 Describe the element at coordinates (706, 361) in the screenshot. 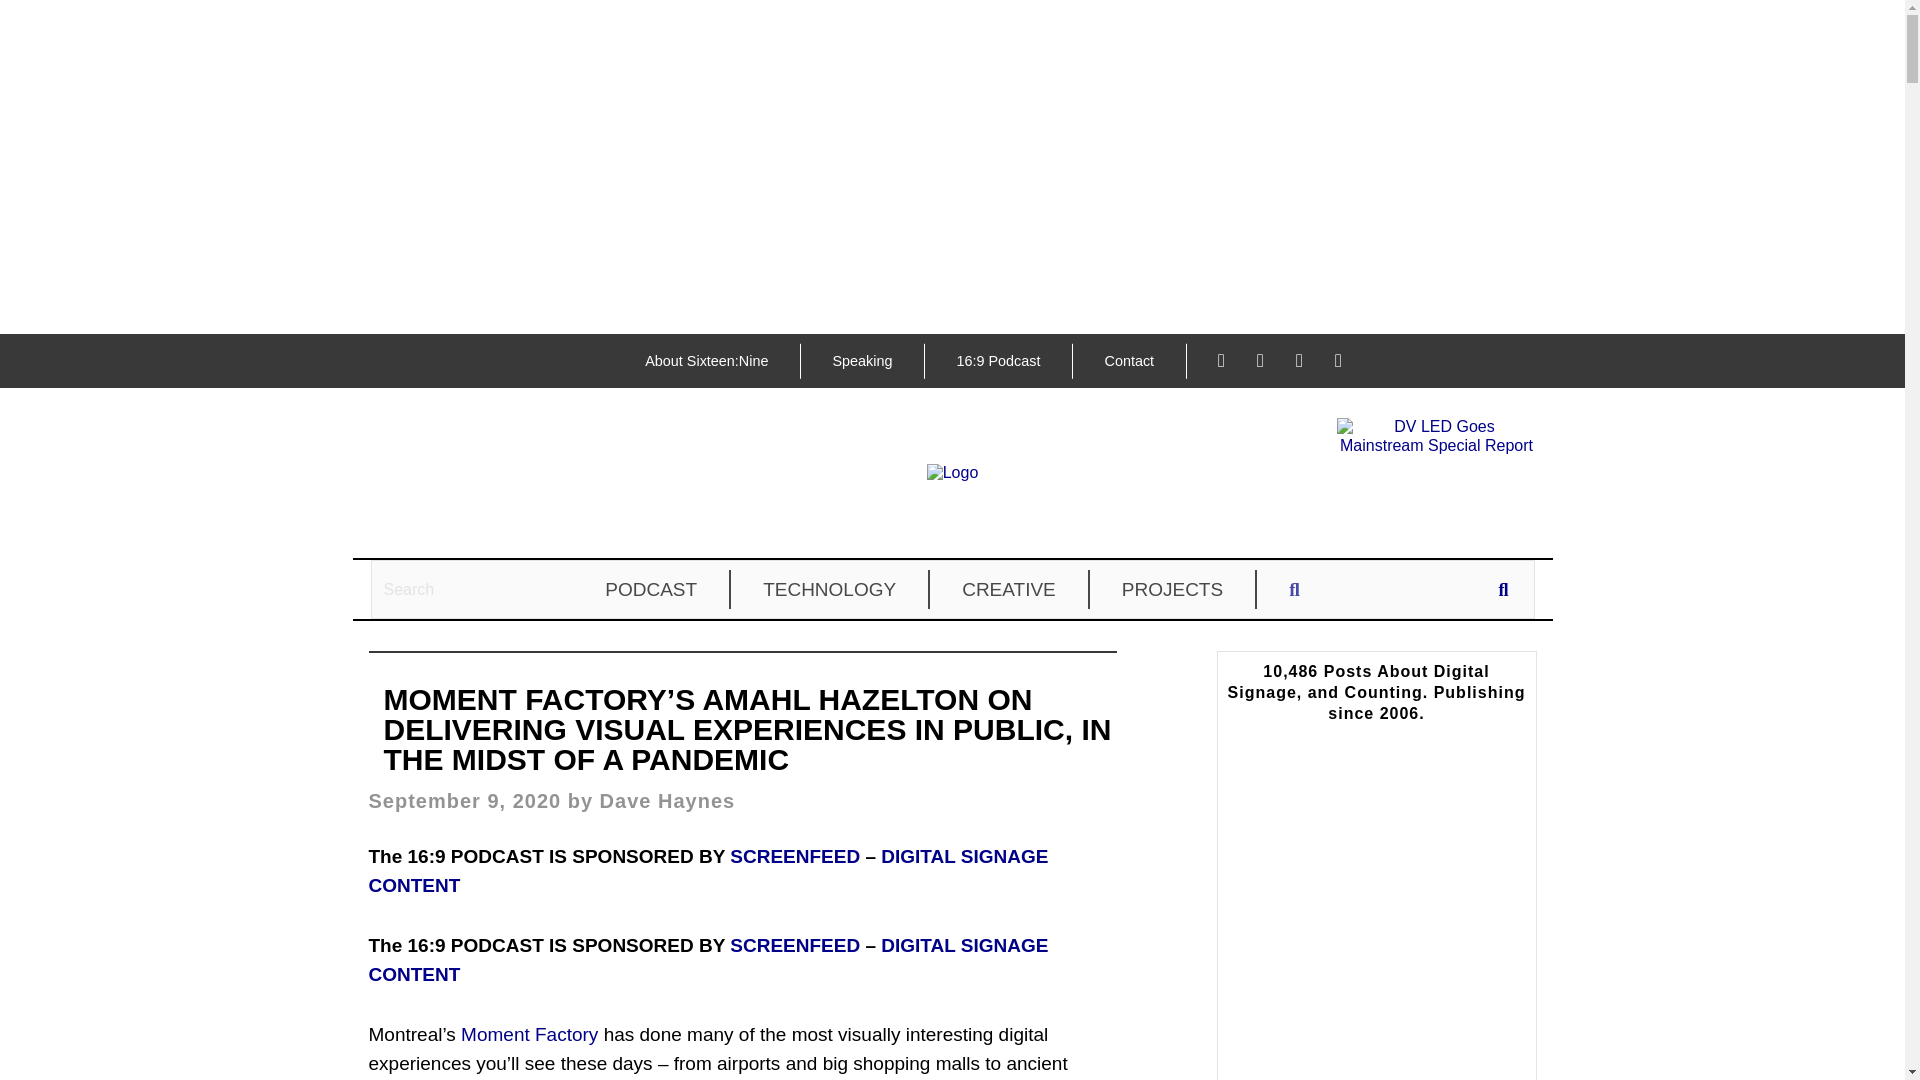

I see `About Sixteen:Nine` at that location.